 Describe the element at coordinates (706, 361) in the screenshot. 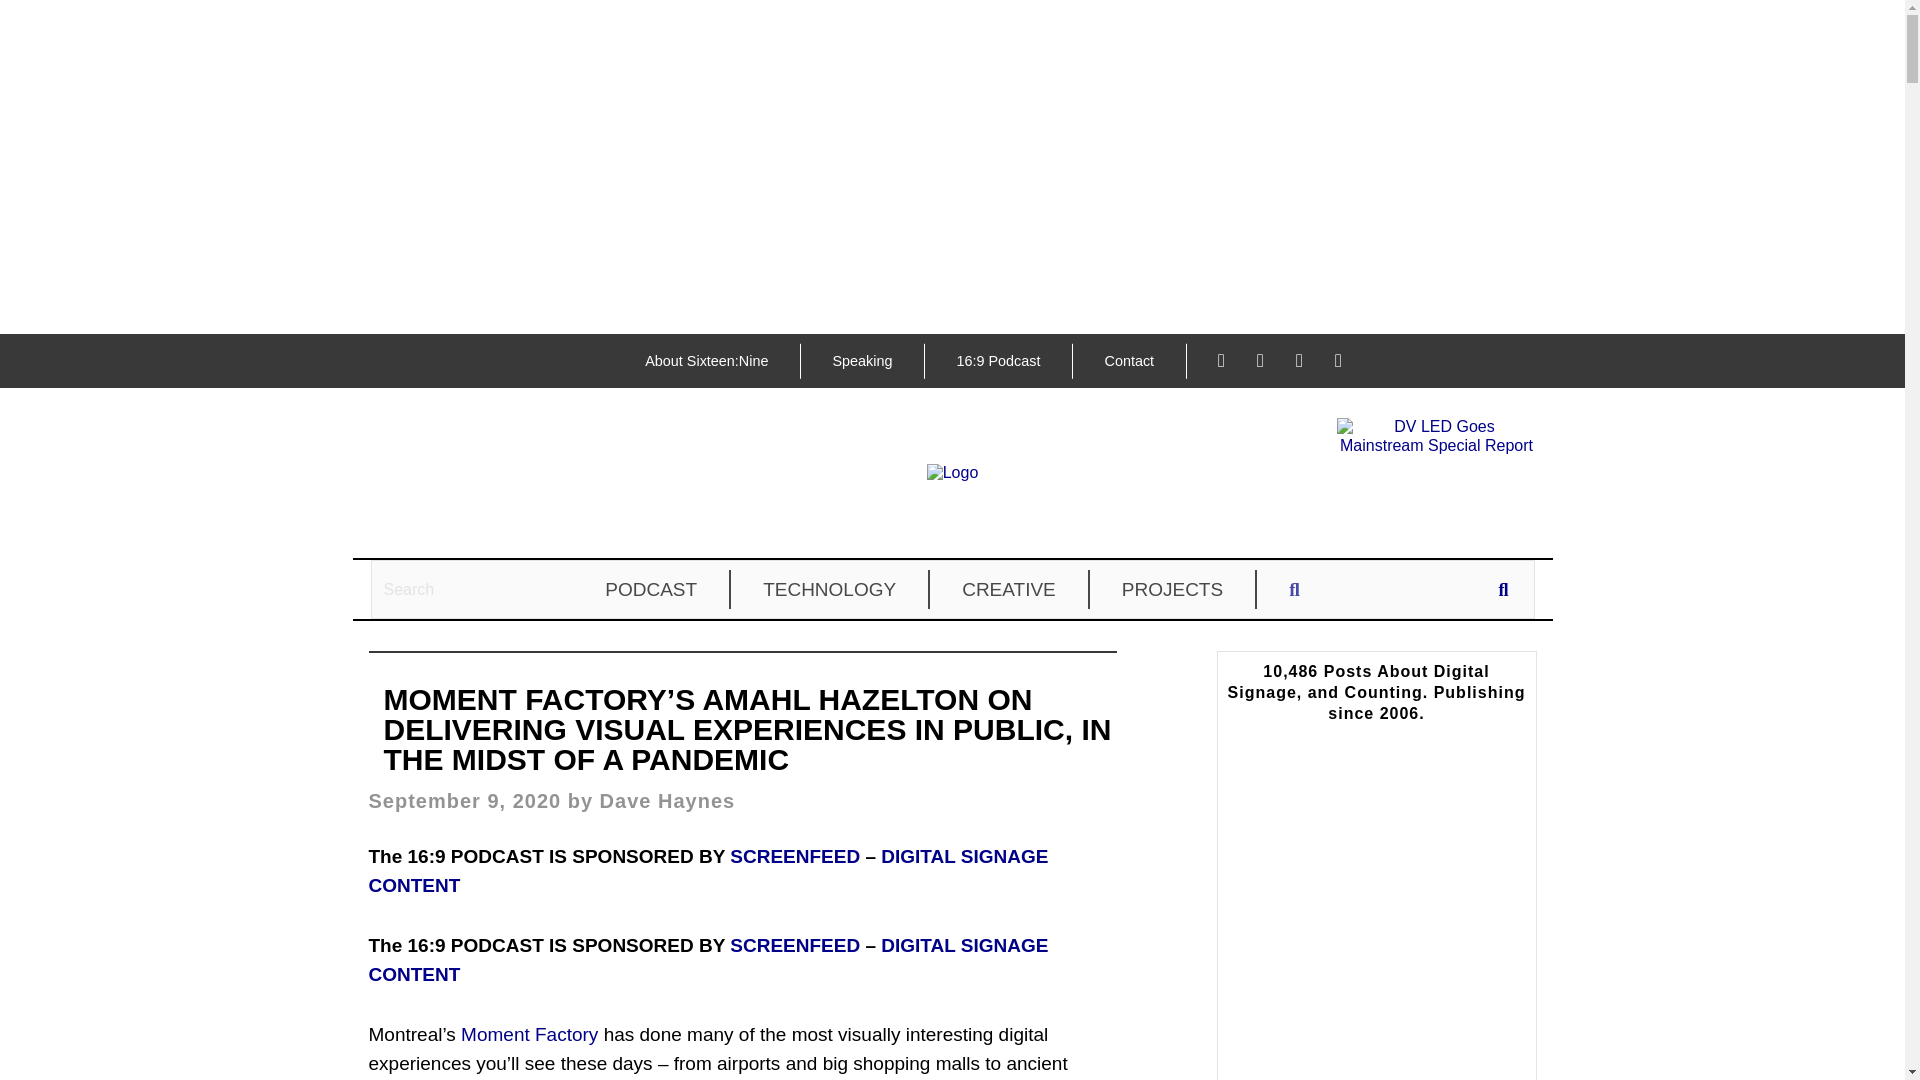

I see `About Sixteen:Nine` at that location.